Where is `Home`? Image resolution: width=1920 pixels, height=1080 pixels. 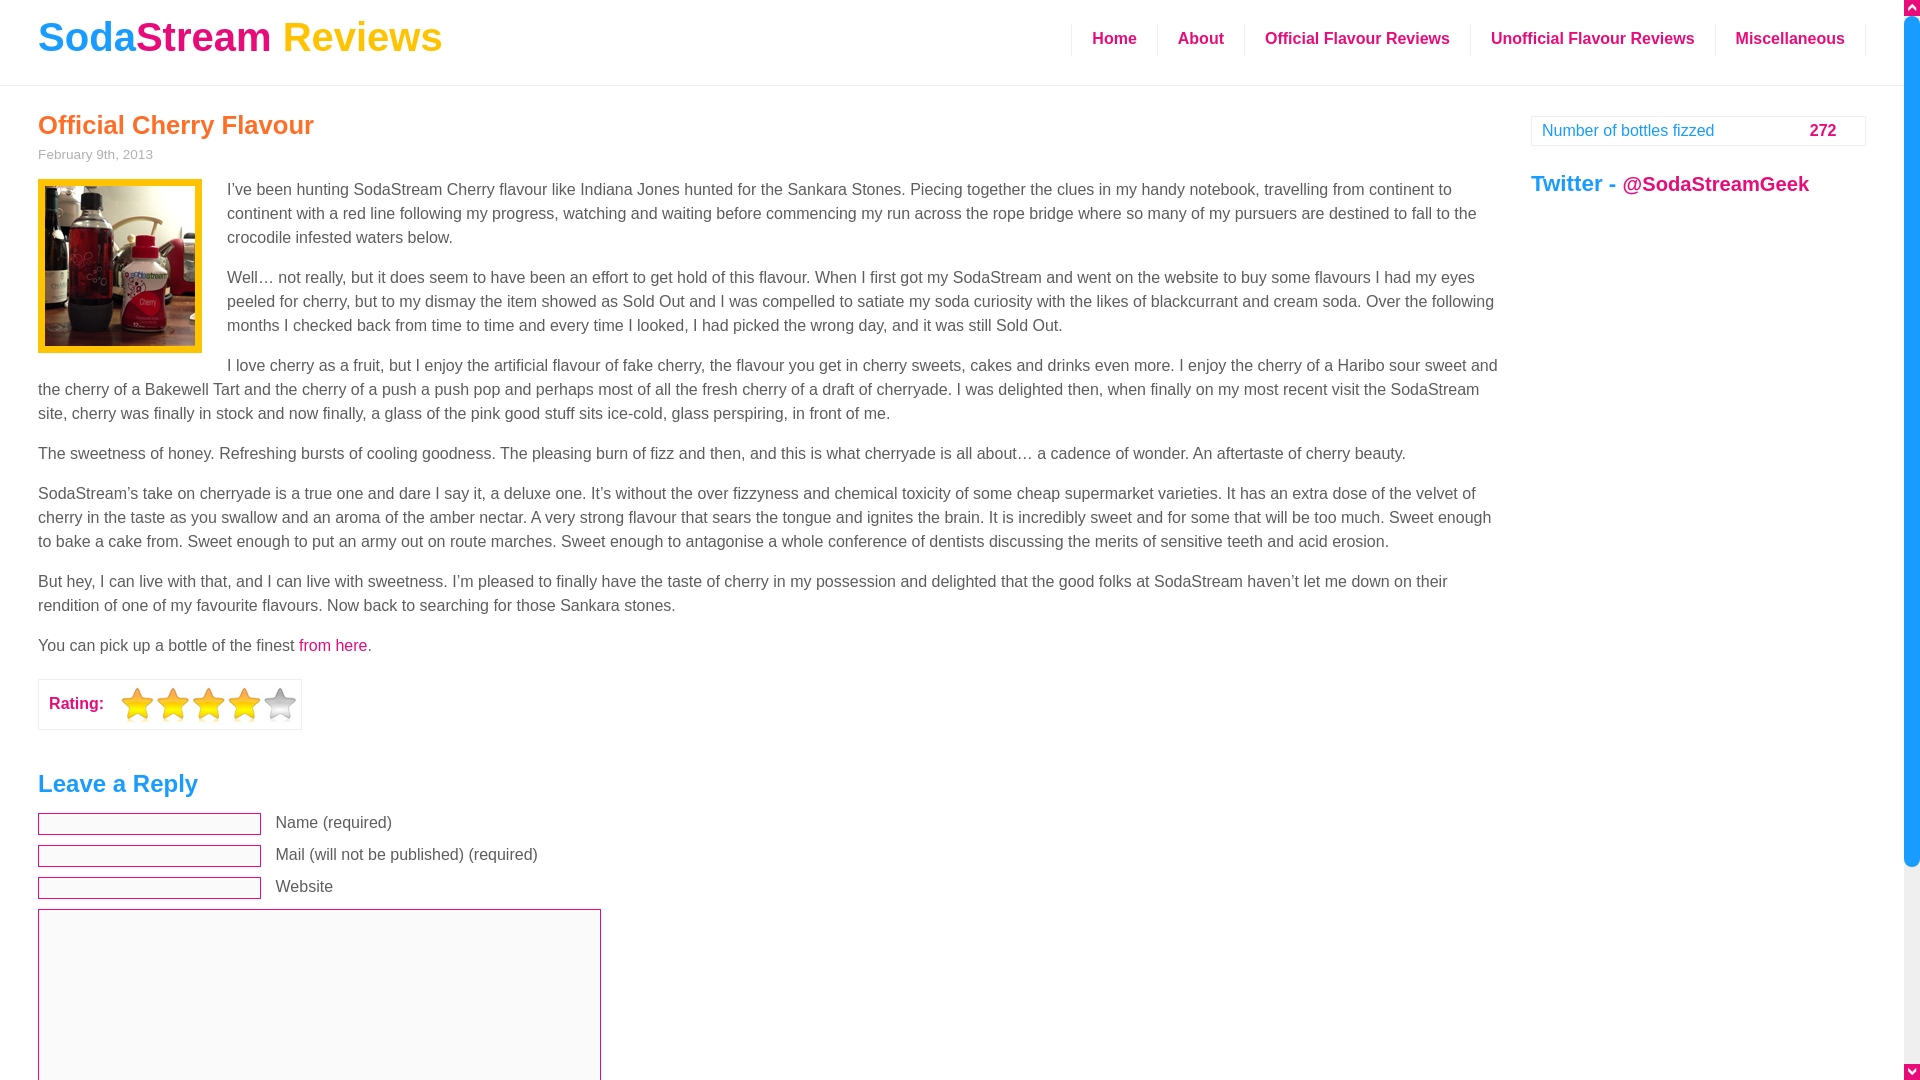
Home is located at coordinates (1113, 40).